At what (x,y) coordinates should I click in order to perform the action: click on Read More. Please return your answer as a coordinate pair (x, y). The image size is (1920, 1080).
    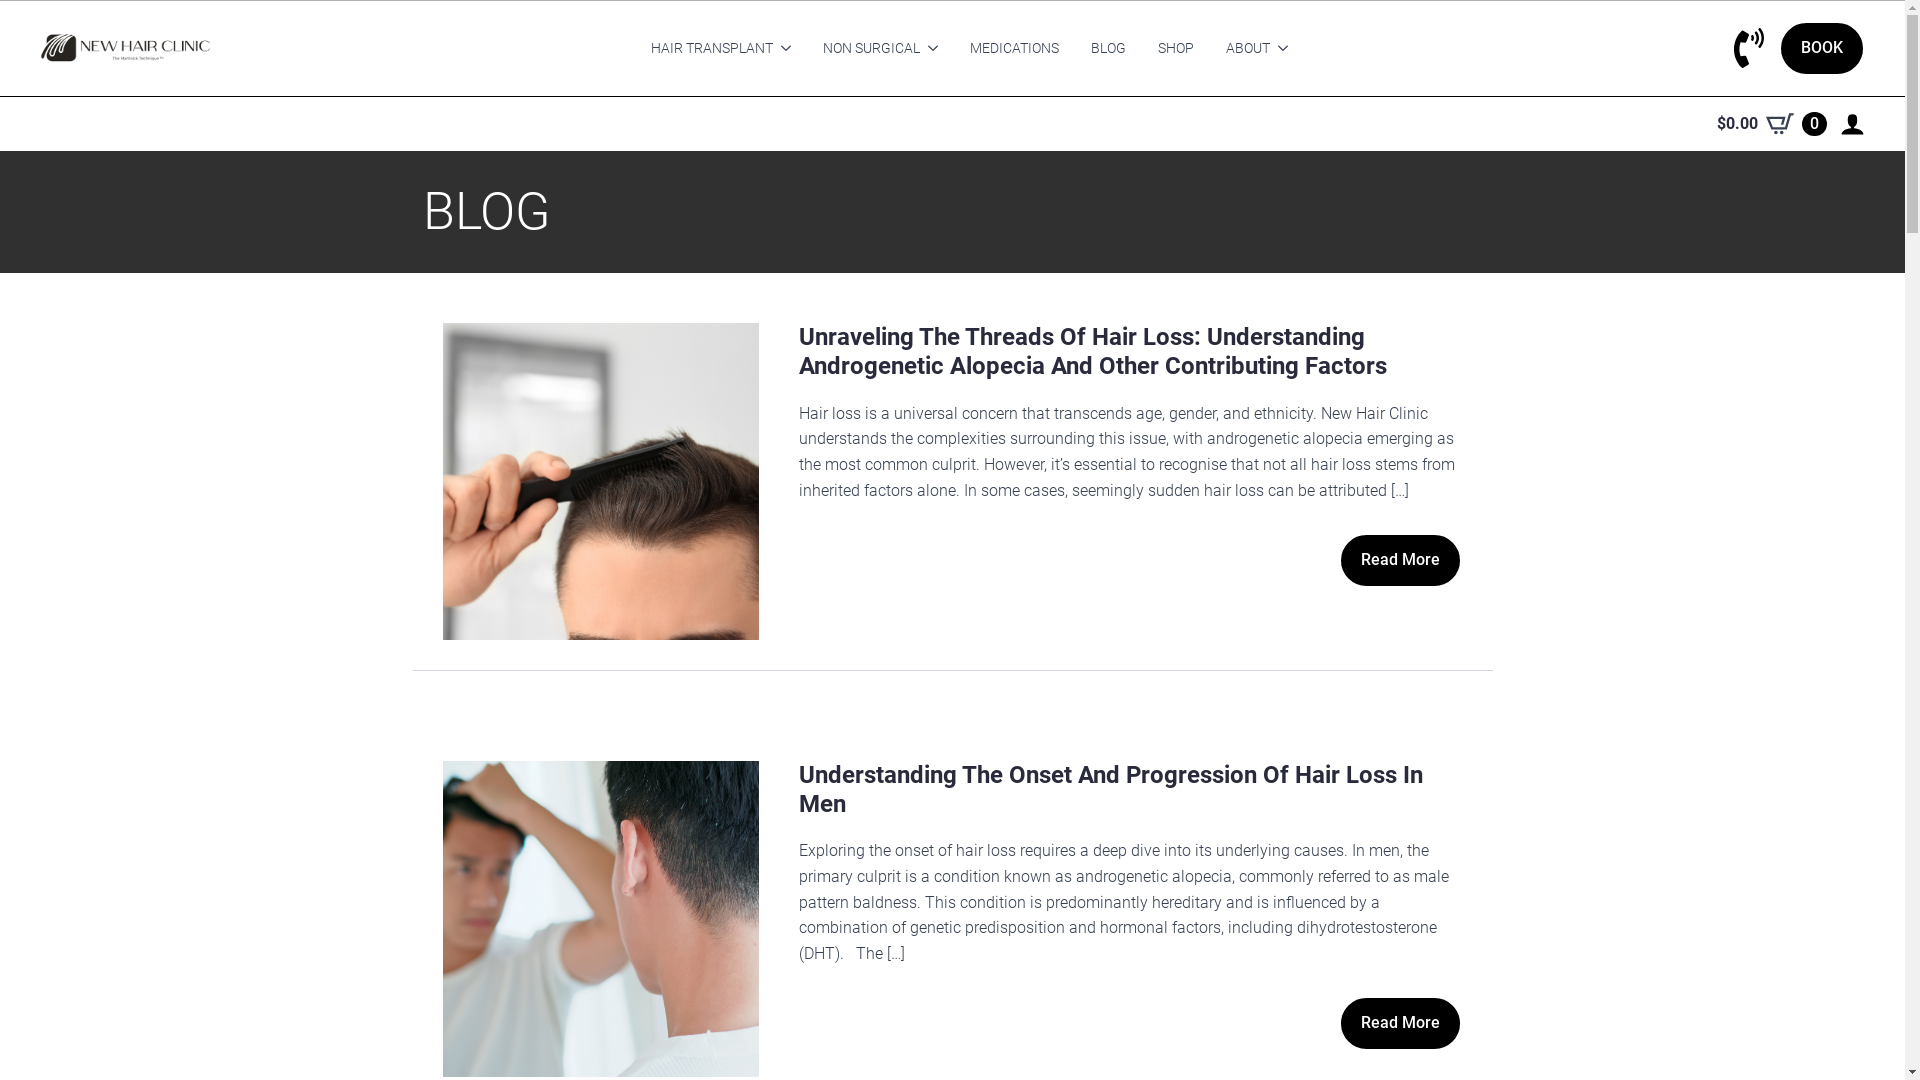
    Looking at the image, I should click on (1400, 560).